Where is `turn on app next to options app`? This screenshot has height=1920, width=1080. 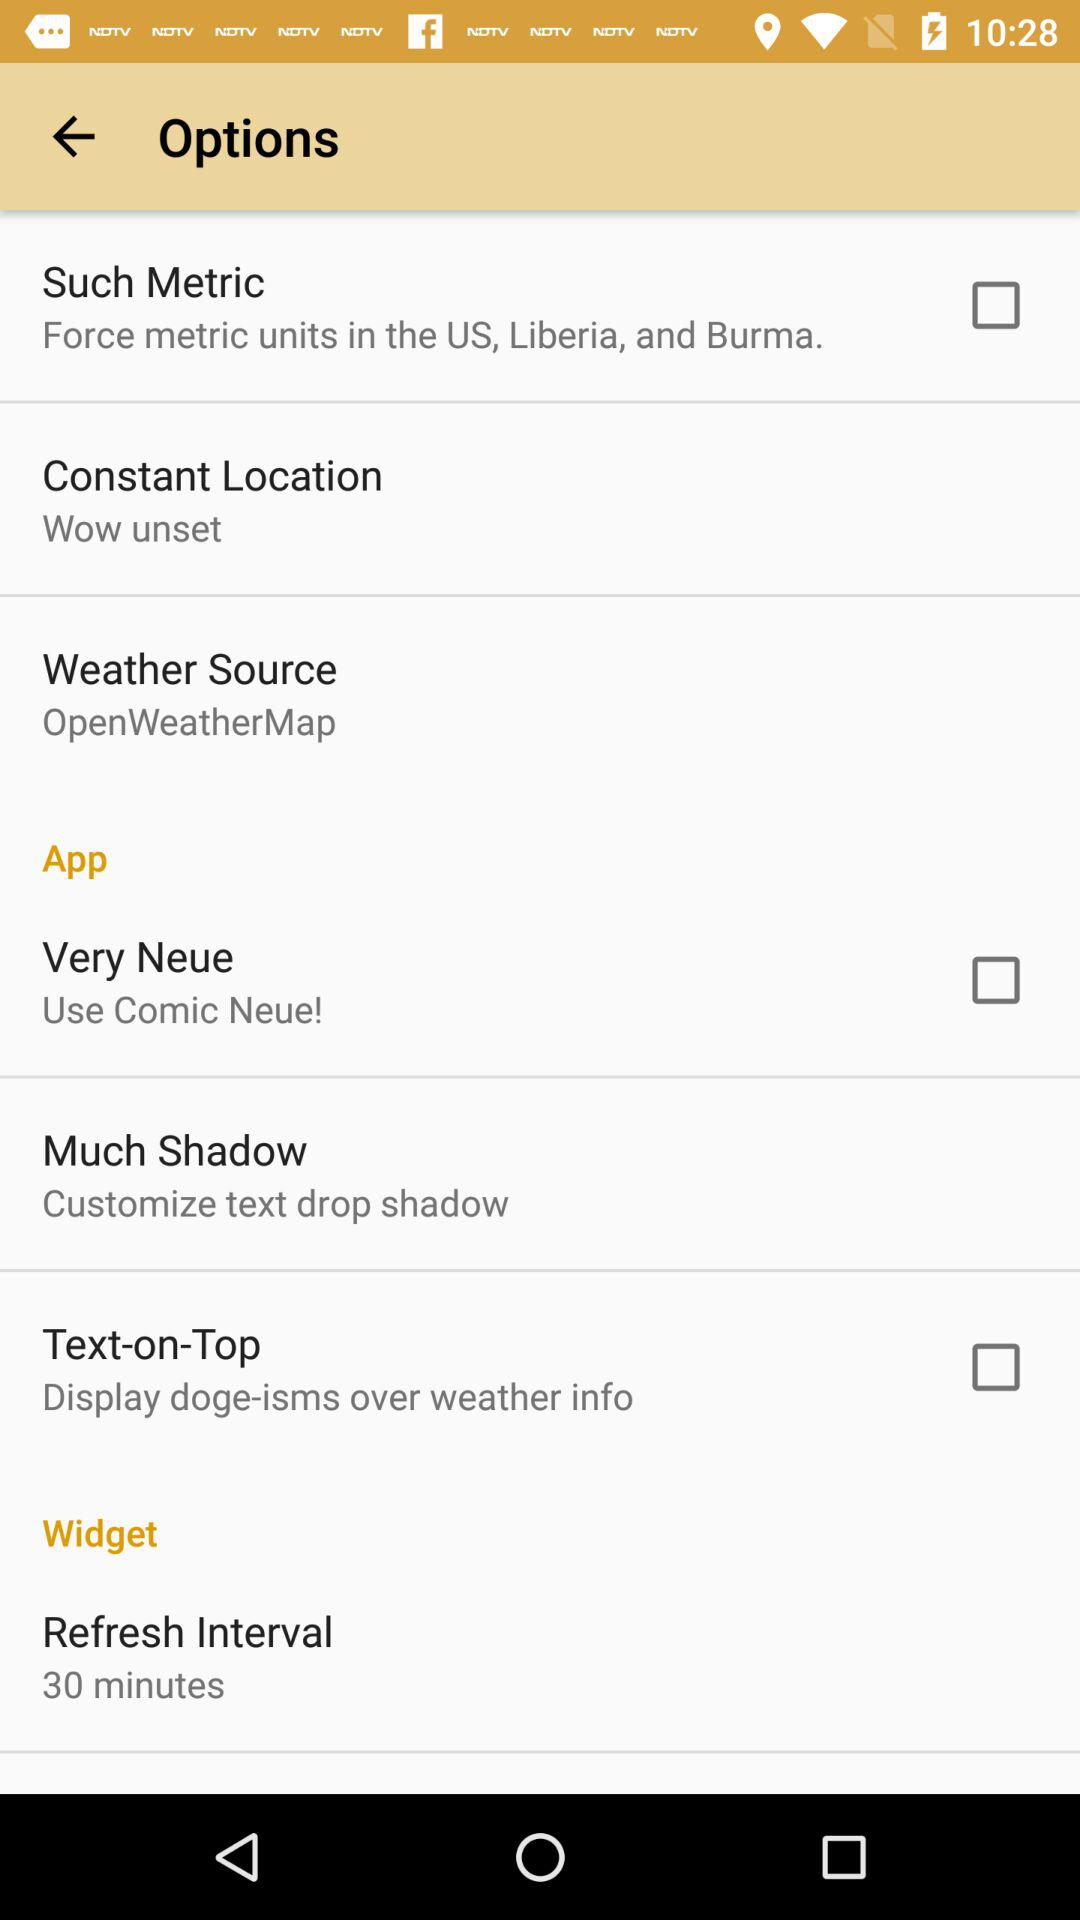
turn on app next to options app is located at coordinates (73, 136).